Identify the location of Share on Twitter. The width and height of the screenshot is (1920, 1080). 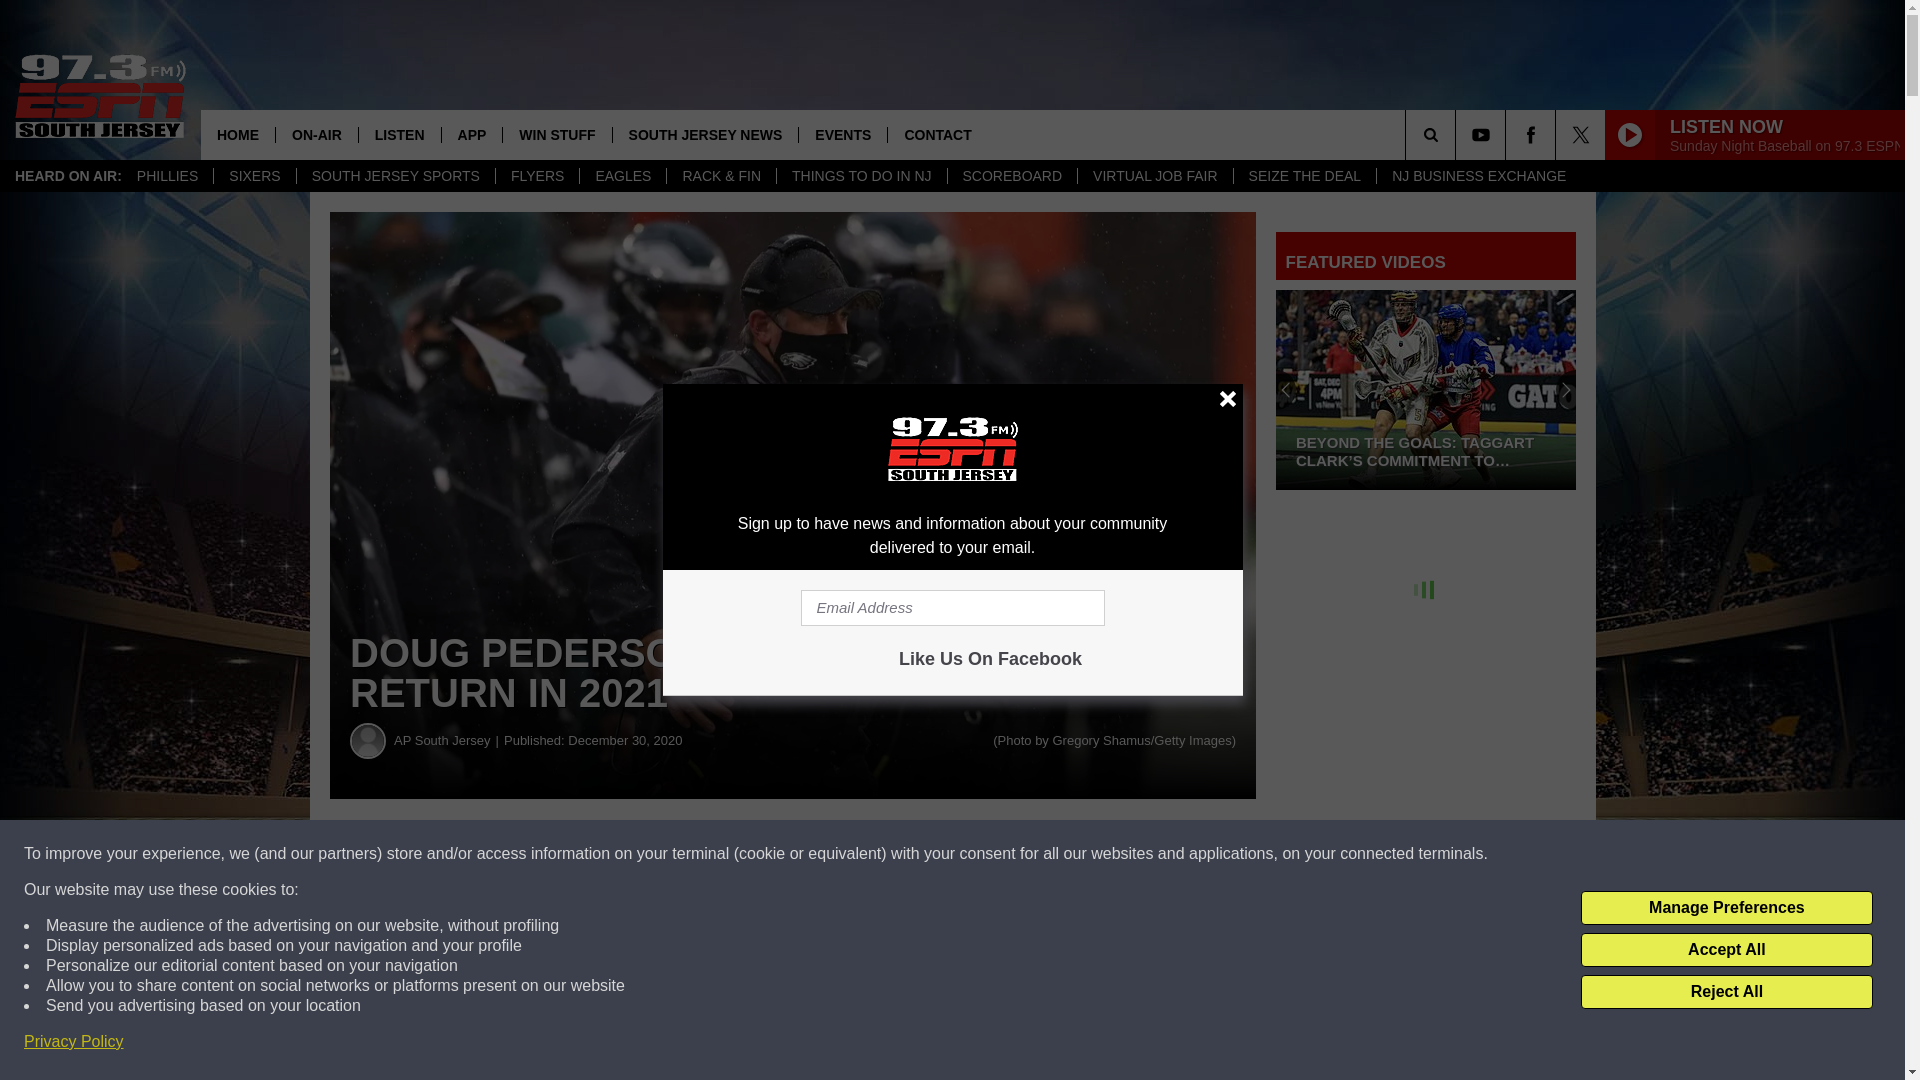
(978, 854).